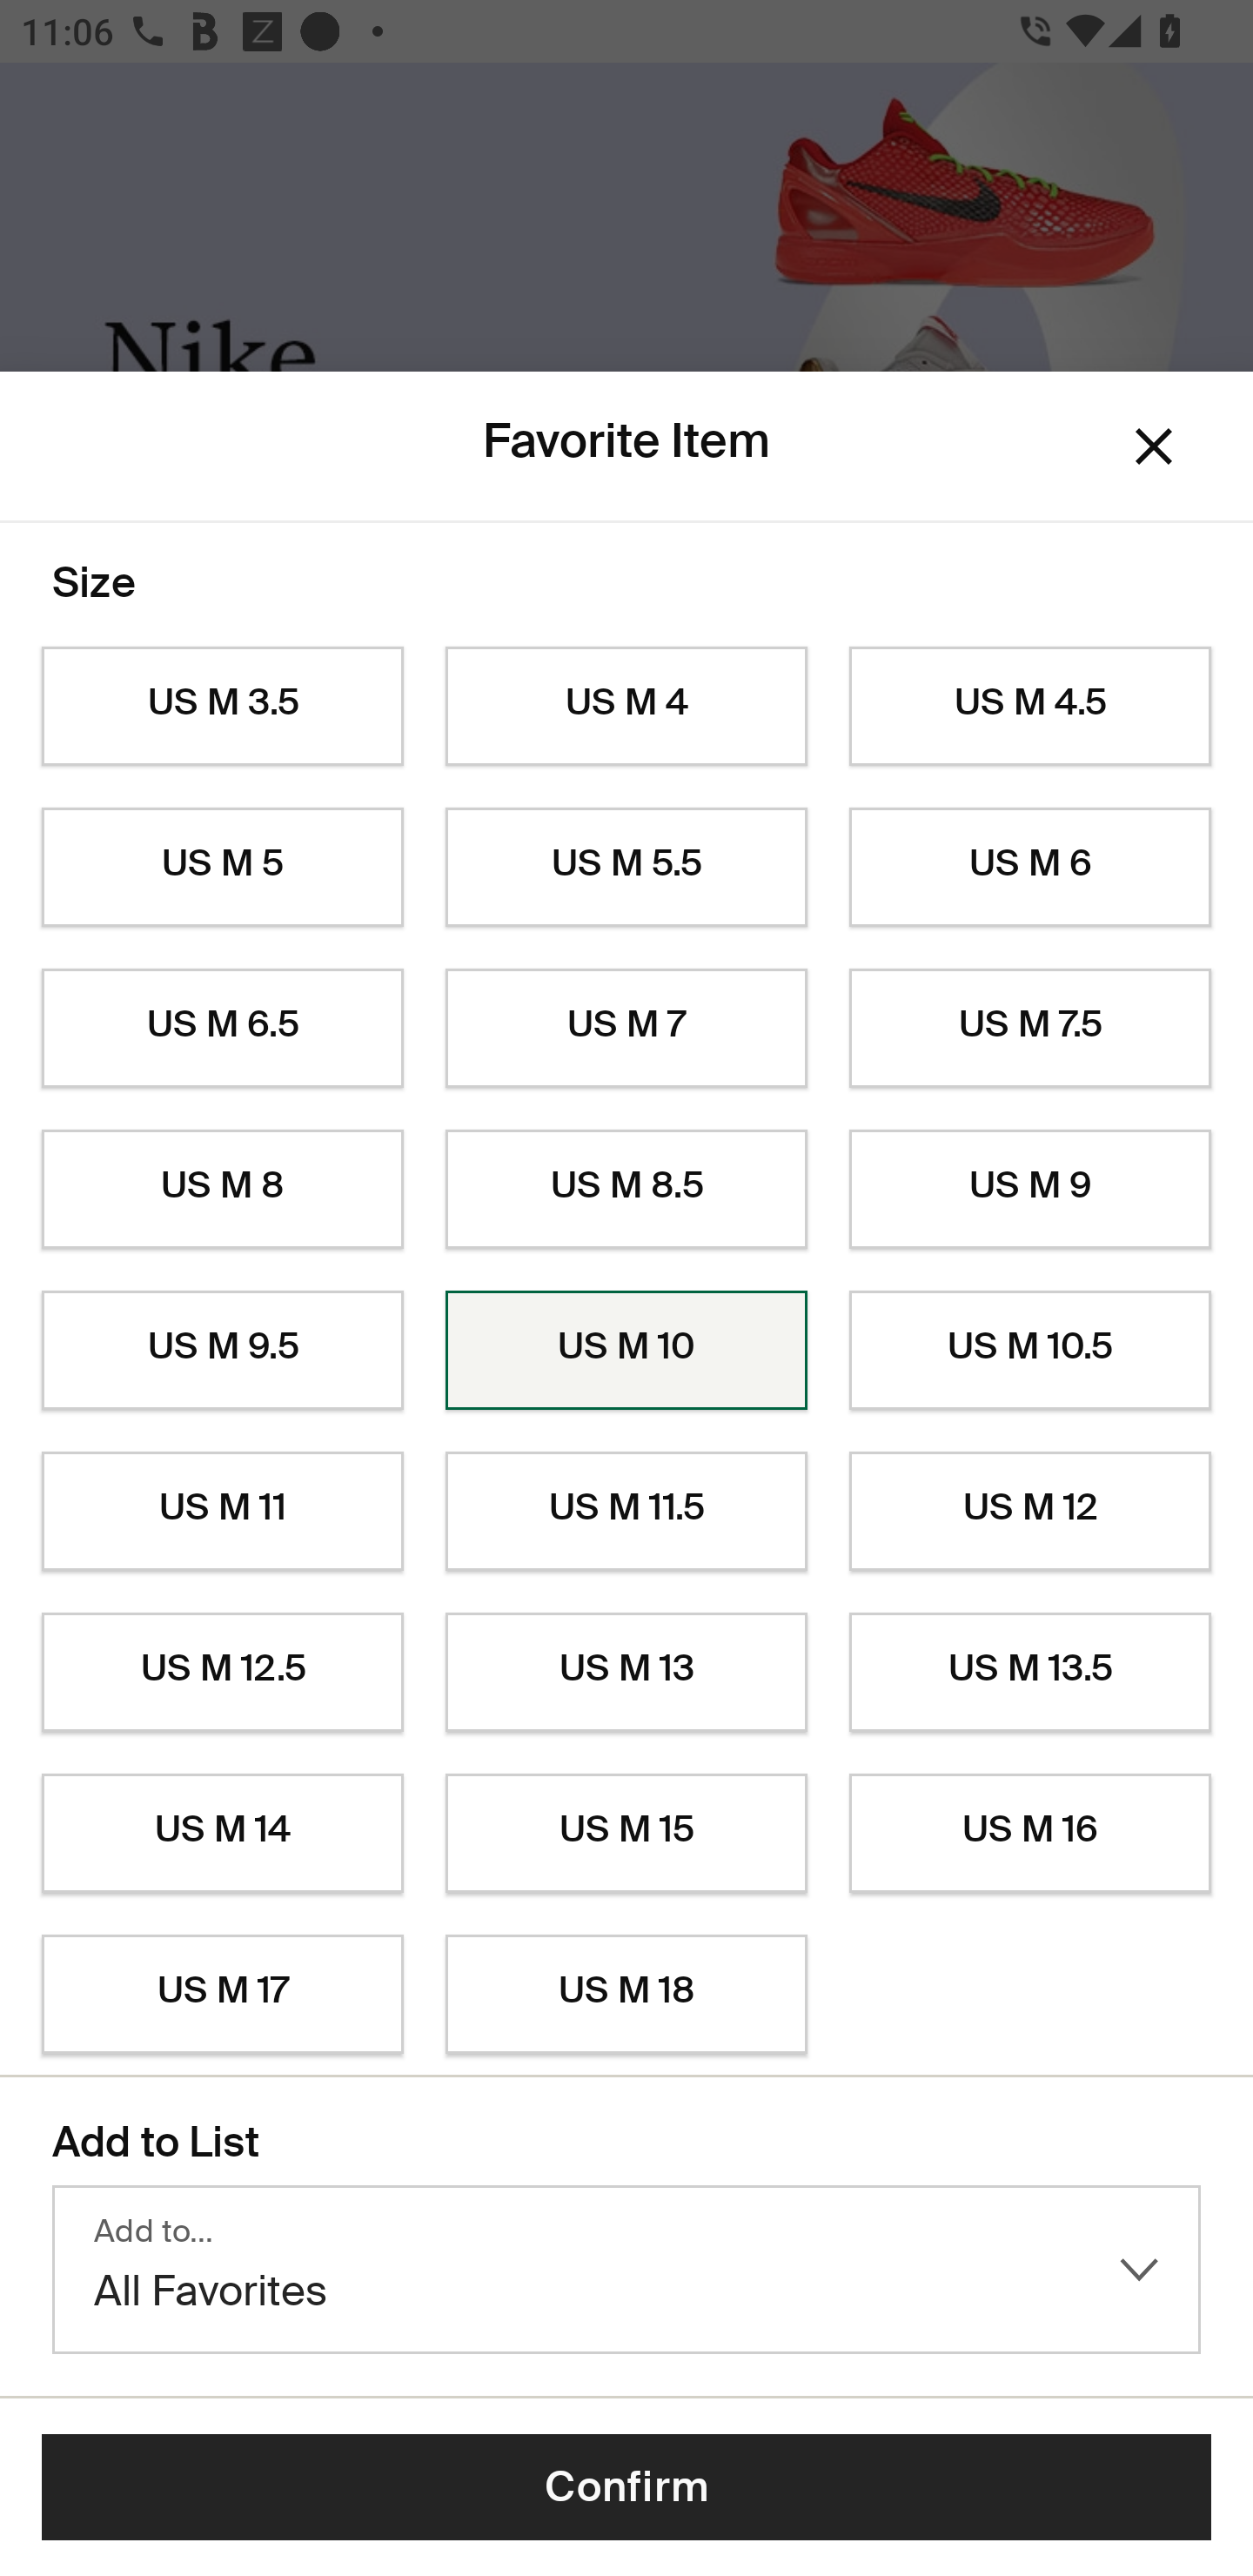 This screenshot has height=2576, width=1253. I want to click on US M 6.5, so click(222, 1029).